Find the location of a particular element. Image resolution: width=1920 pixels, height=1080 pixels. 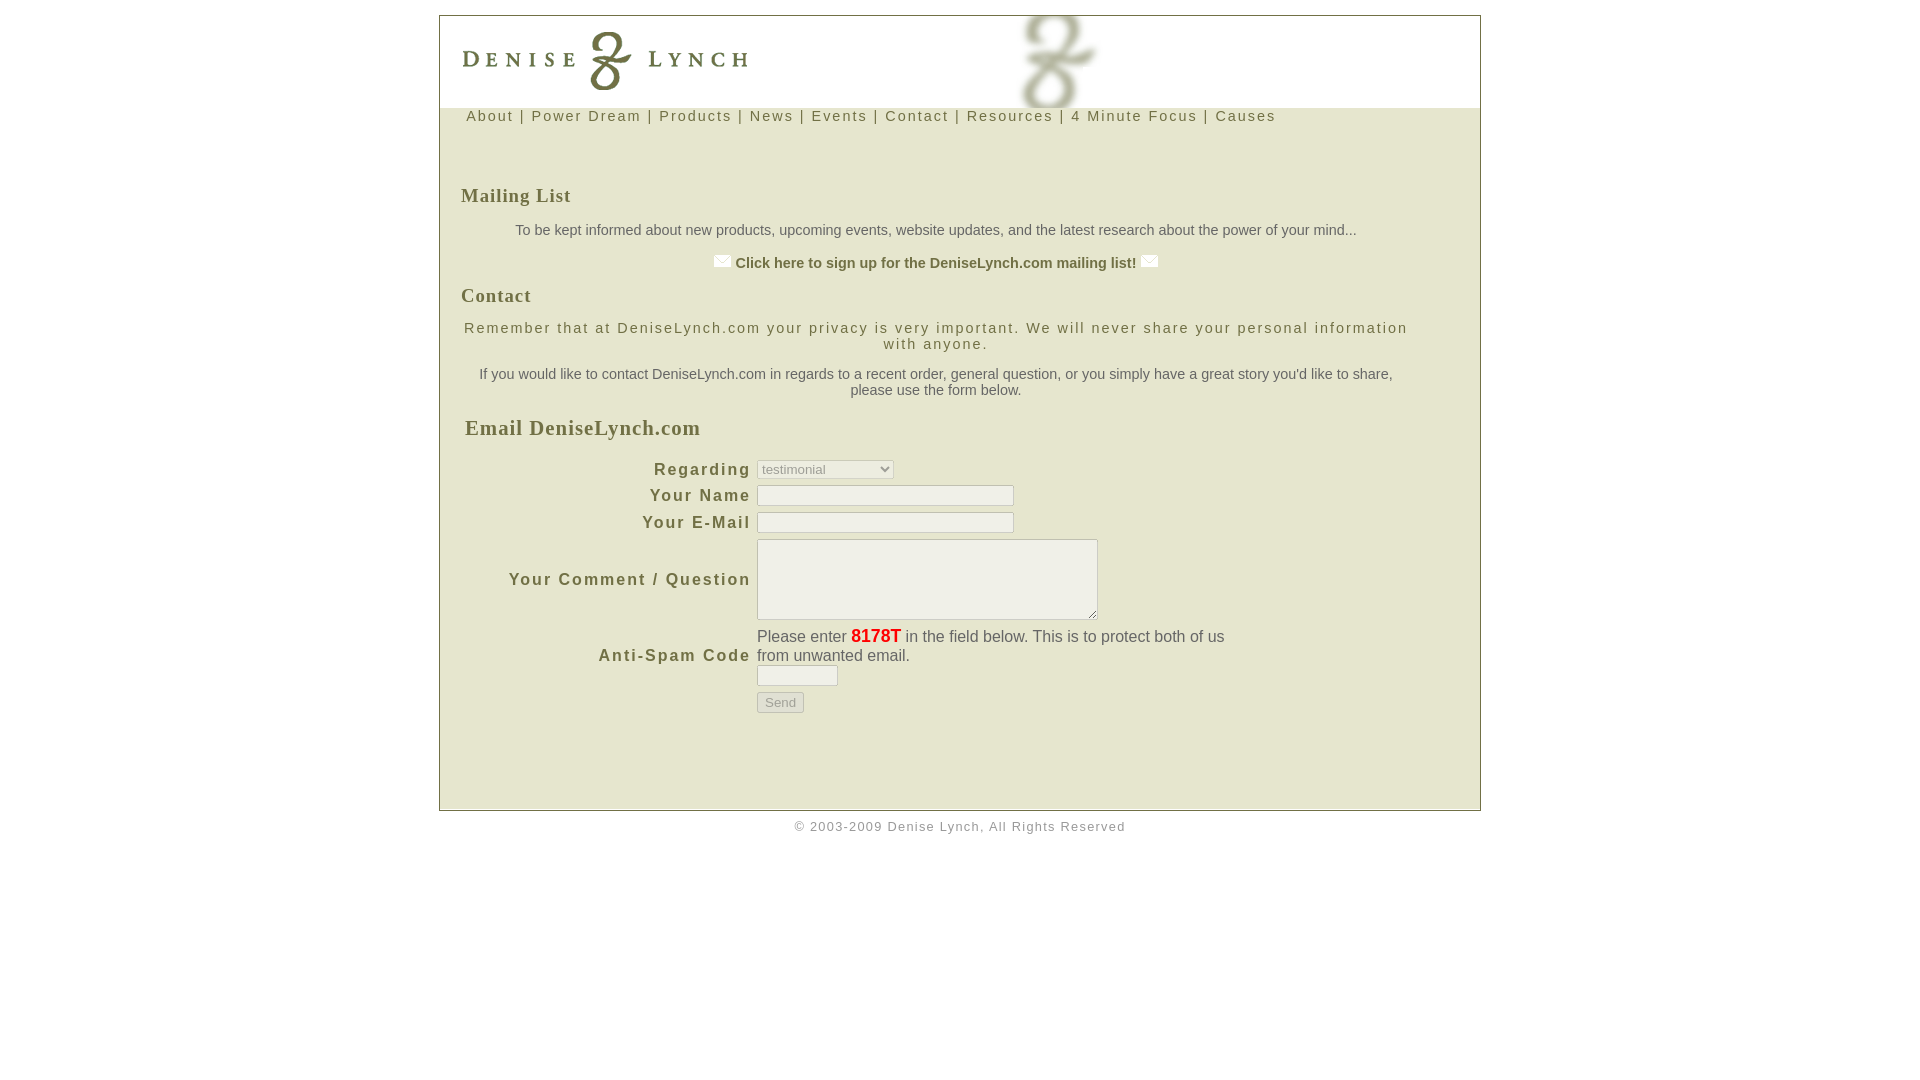

Products is located at coordinates (694, 116).